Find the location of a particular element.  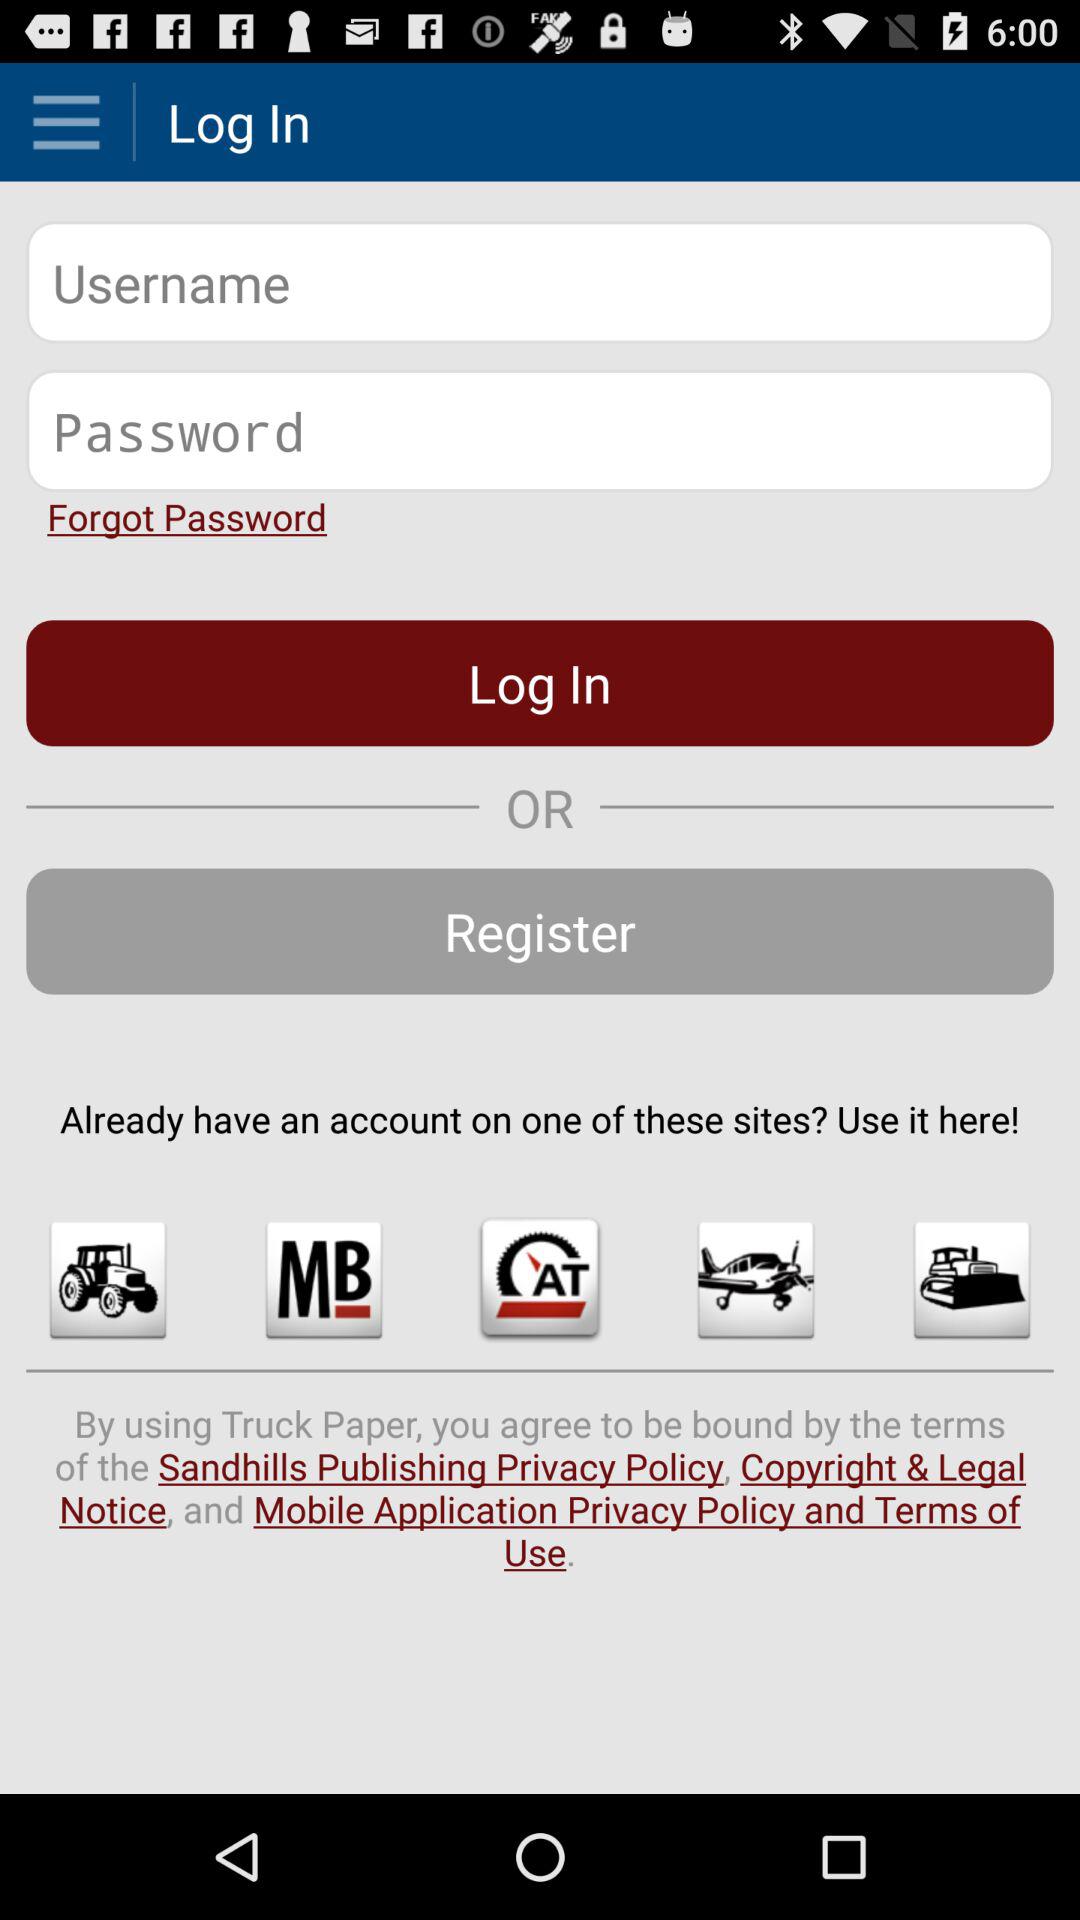

swipe until the forgot password app is located at coordinates (186, 516).